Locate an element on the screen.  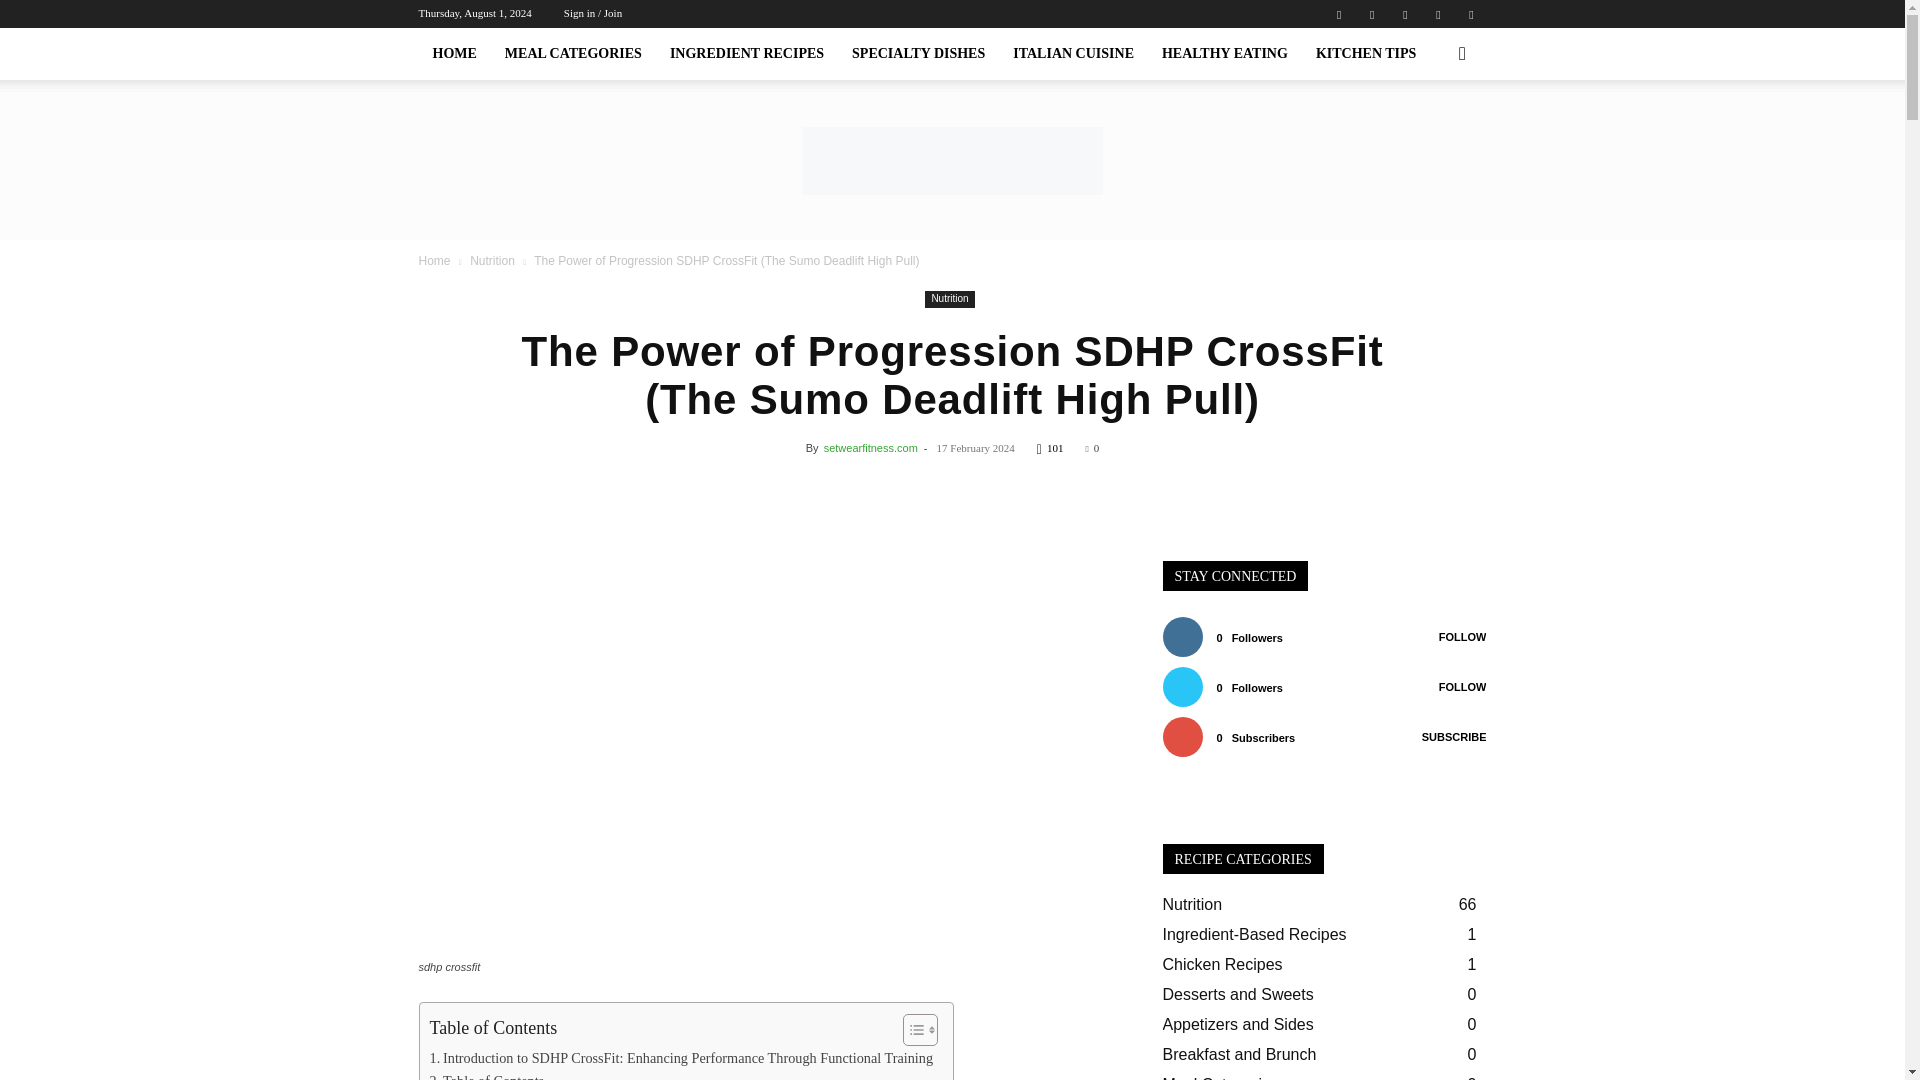
VKontakte is located at coordinates (1438, 14).